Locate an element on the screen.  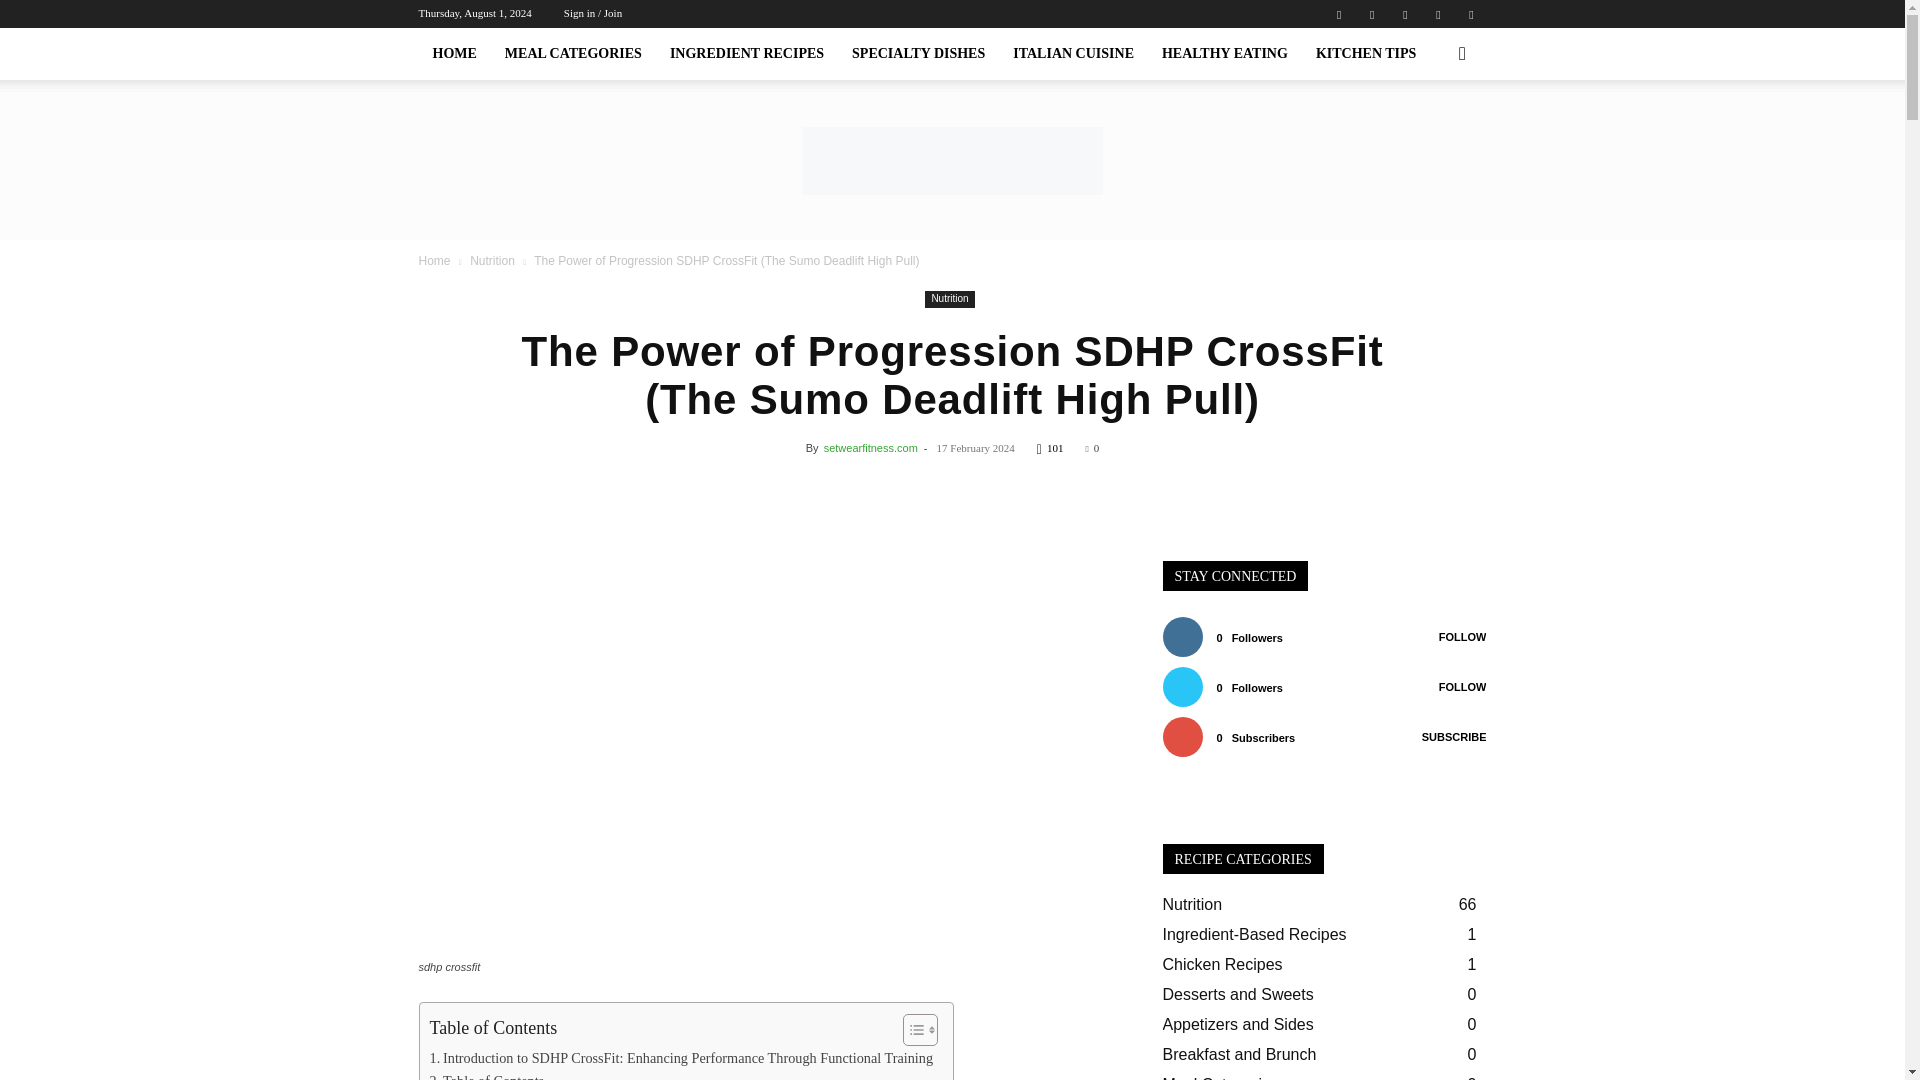
VKontakte is located at coordinates (1438, 14).